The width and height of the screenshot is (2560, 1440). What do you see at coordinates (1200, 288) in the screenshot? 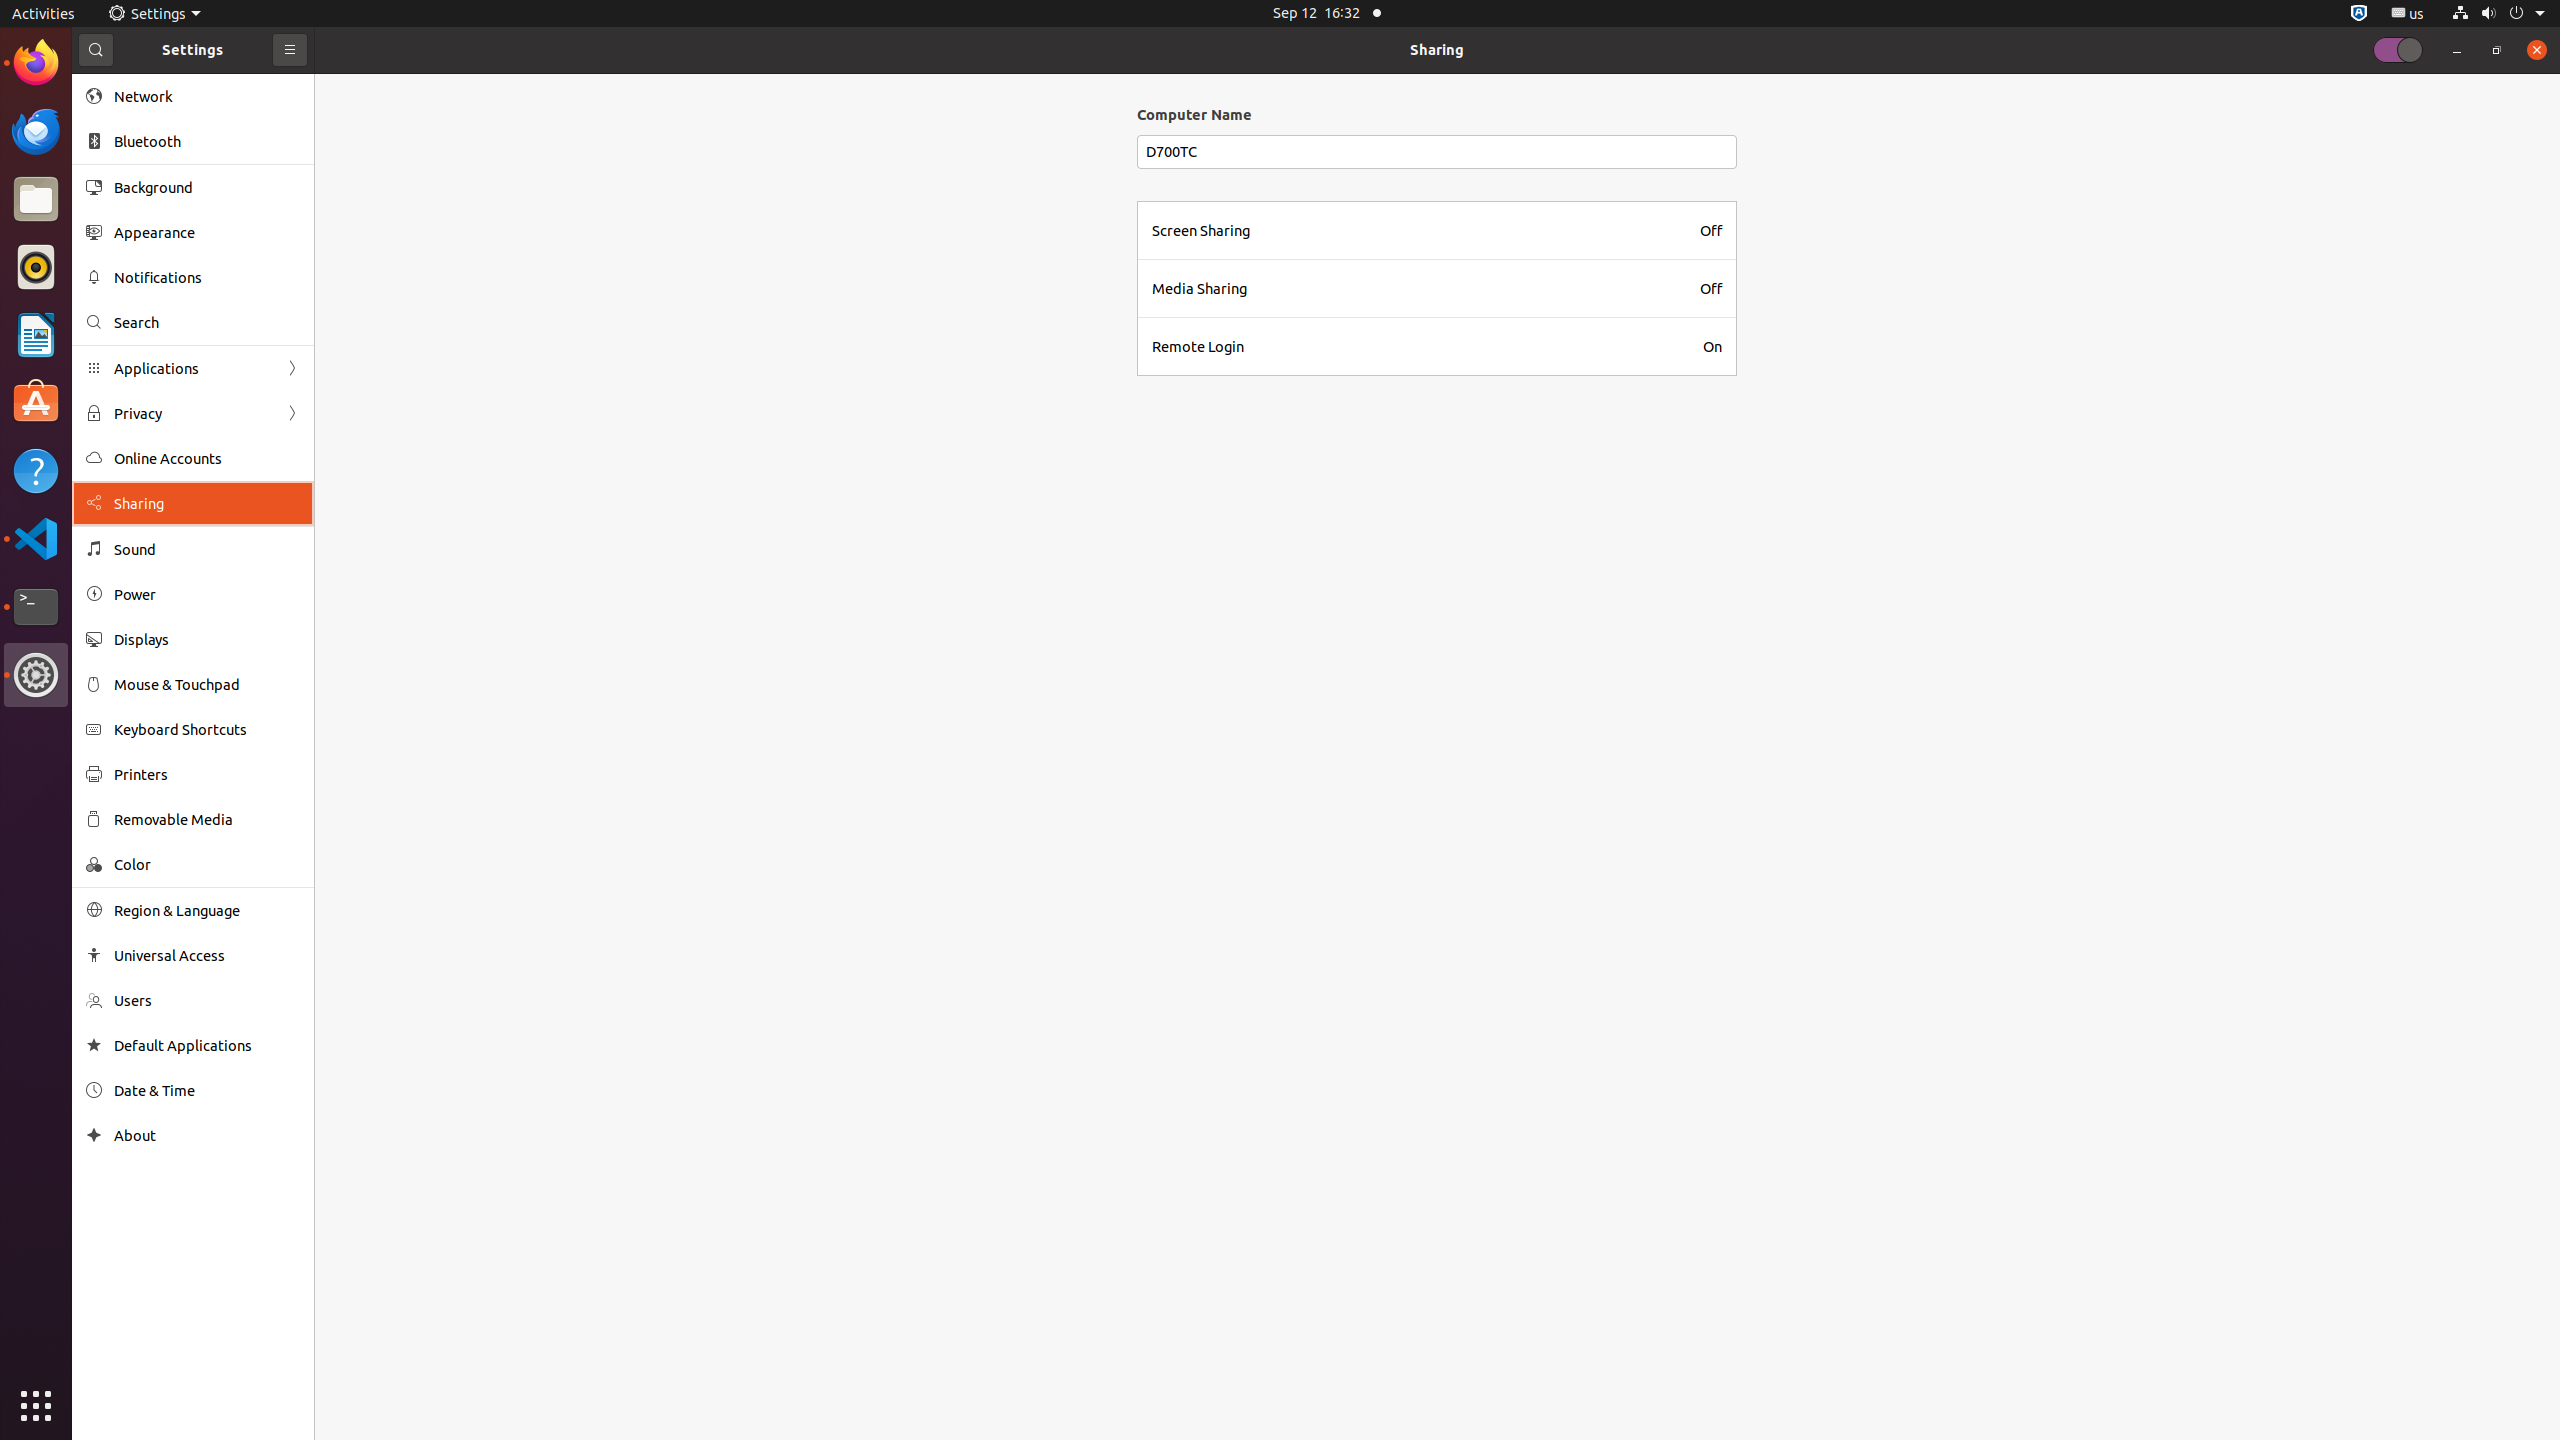
I see `Media Sharing` at bounding box center [1200, 288].